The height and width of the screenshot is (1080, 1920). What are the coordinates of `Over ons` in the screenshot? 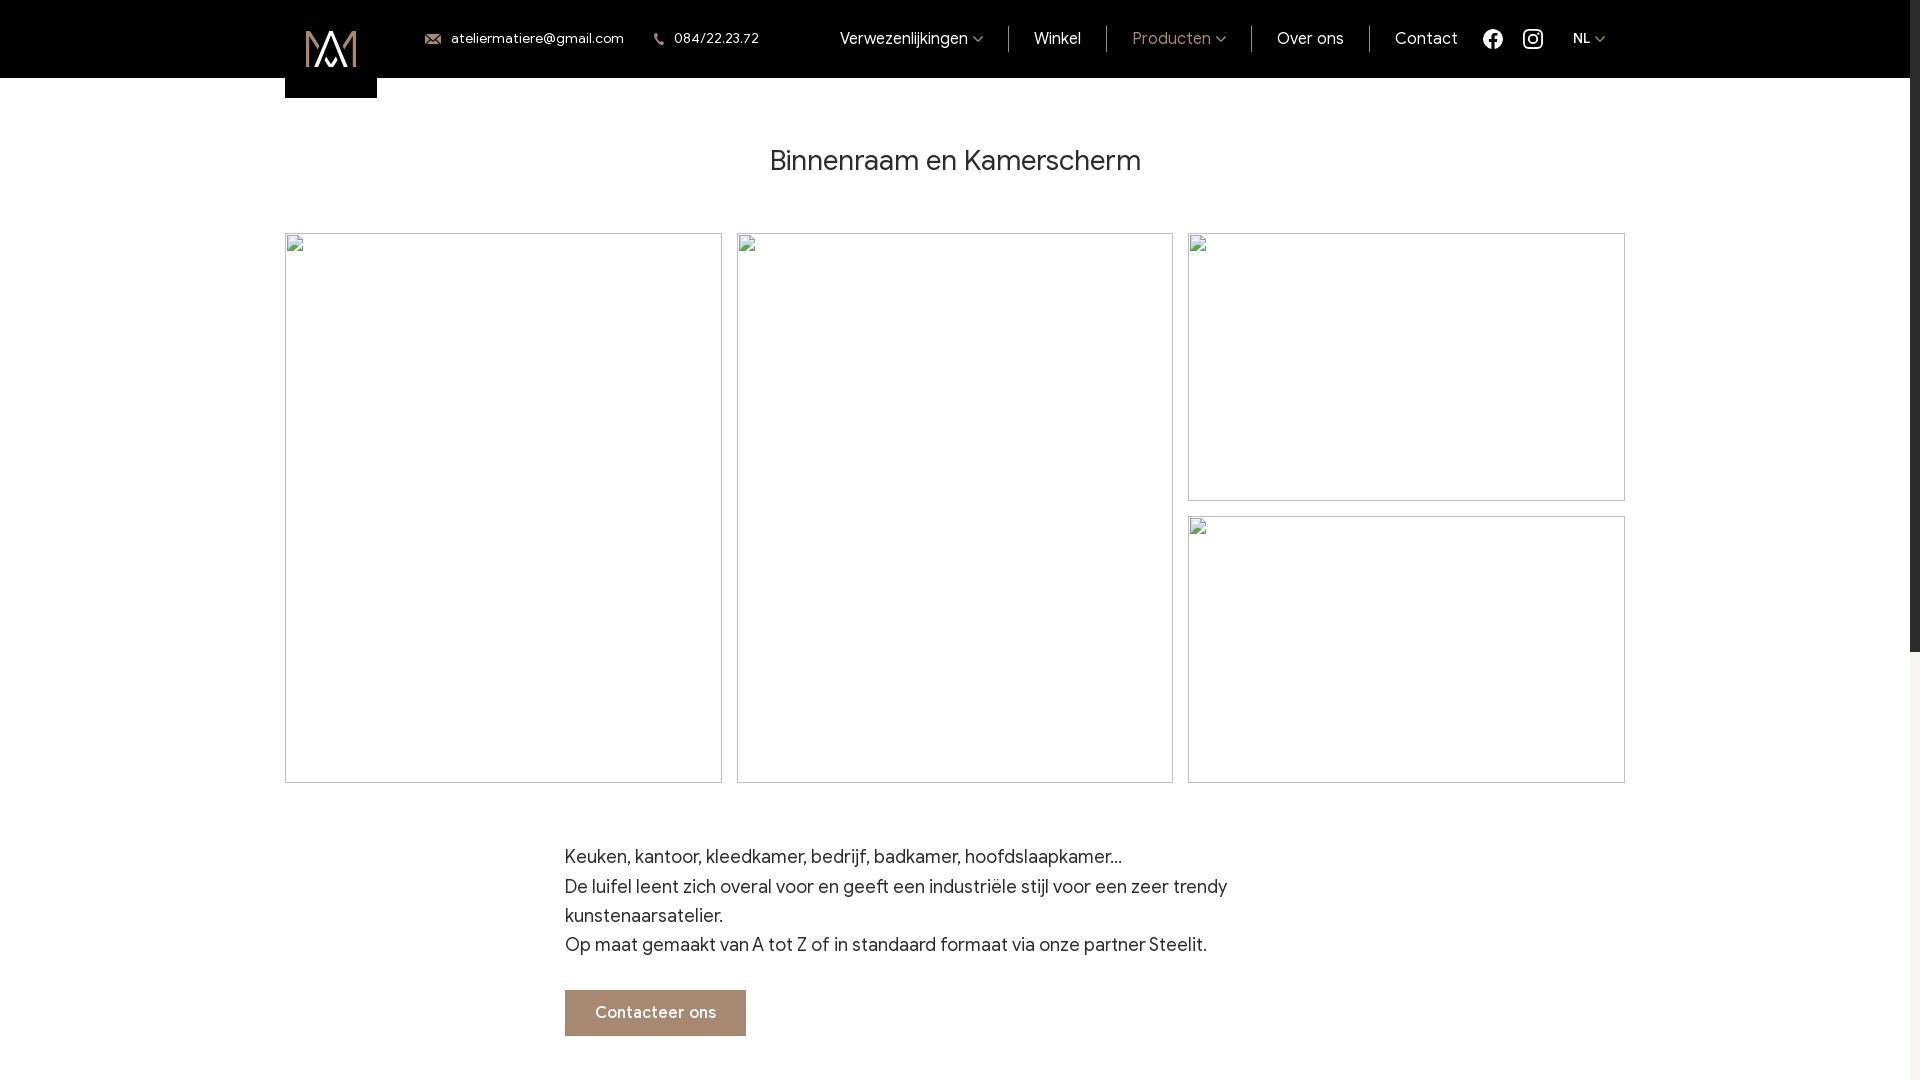 It's located at (1311, 39).